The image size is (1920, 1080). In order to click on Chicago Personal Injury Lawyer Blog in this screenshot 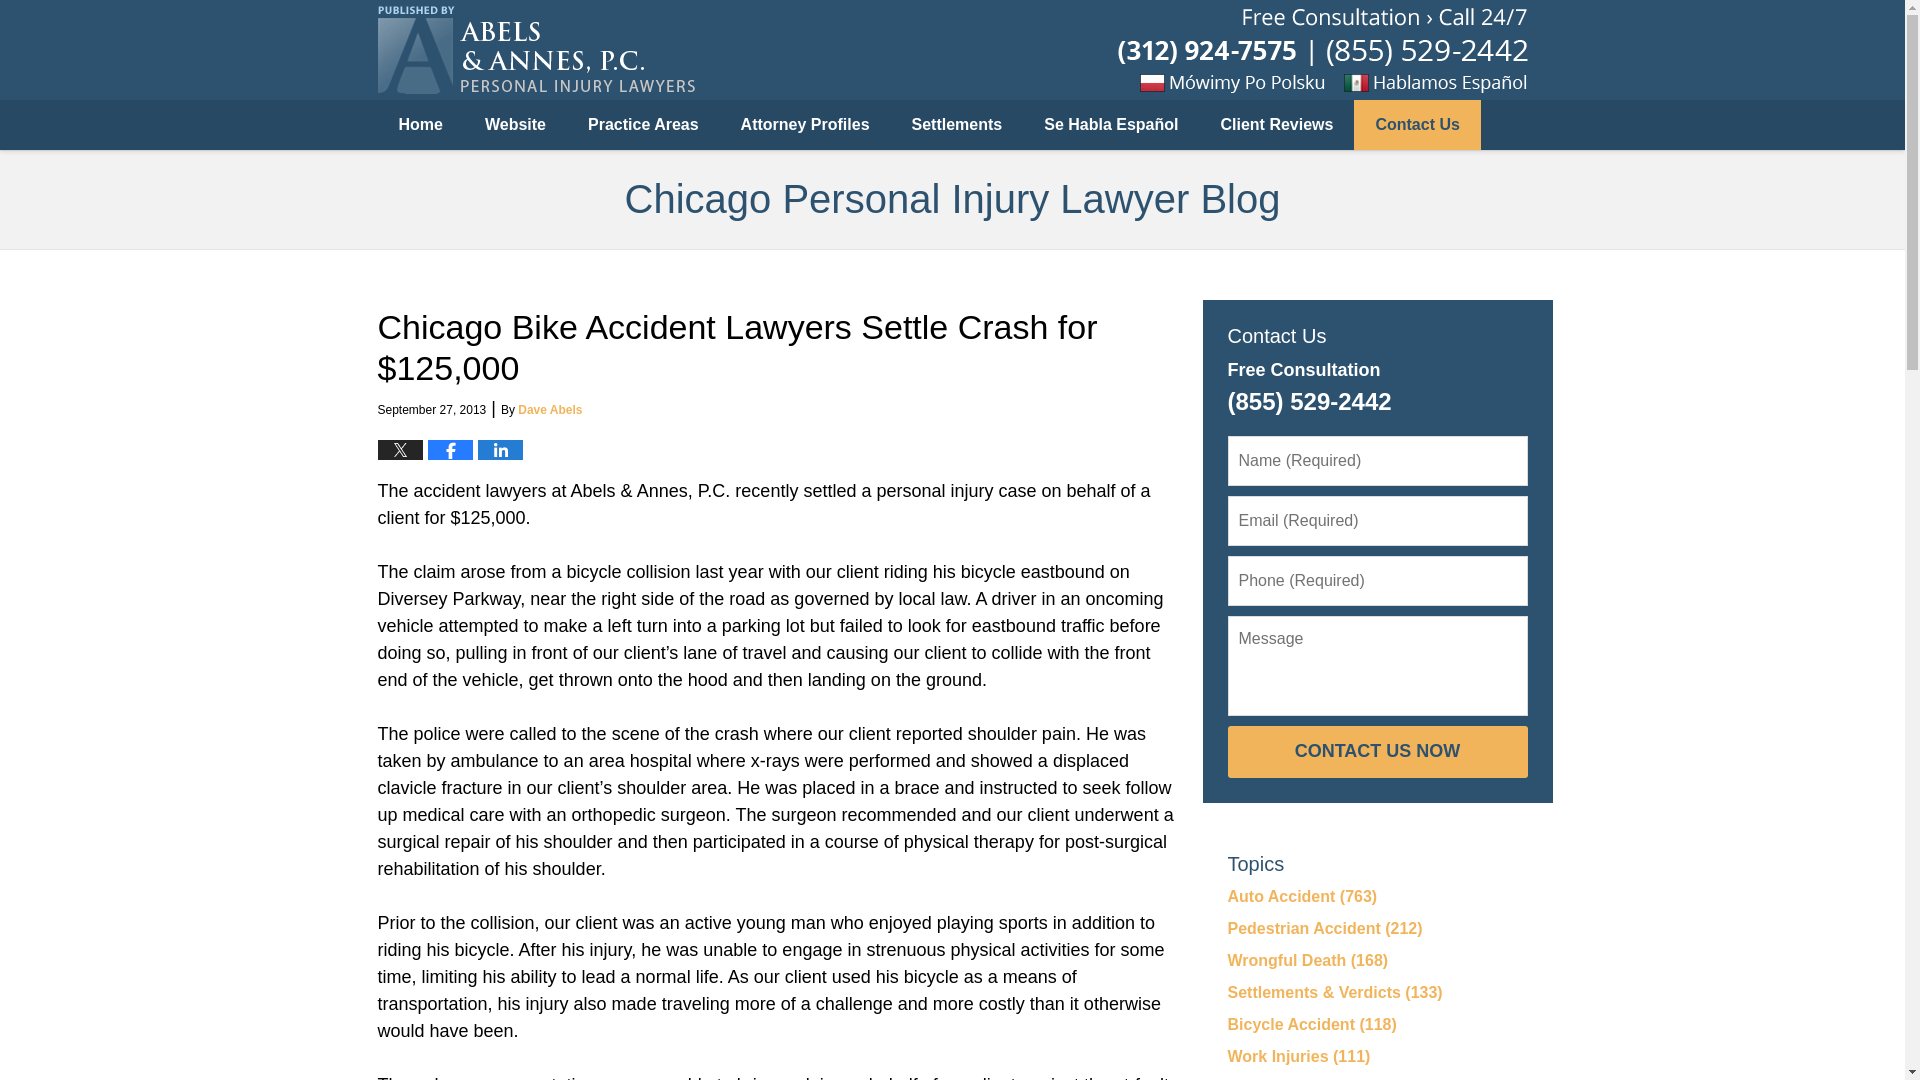, I will do `click(536, 50)`.